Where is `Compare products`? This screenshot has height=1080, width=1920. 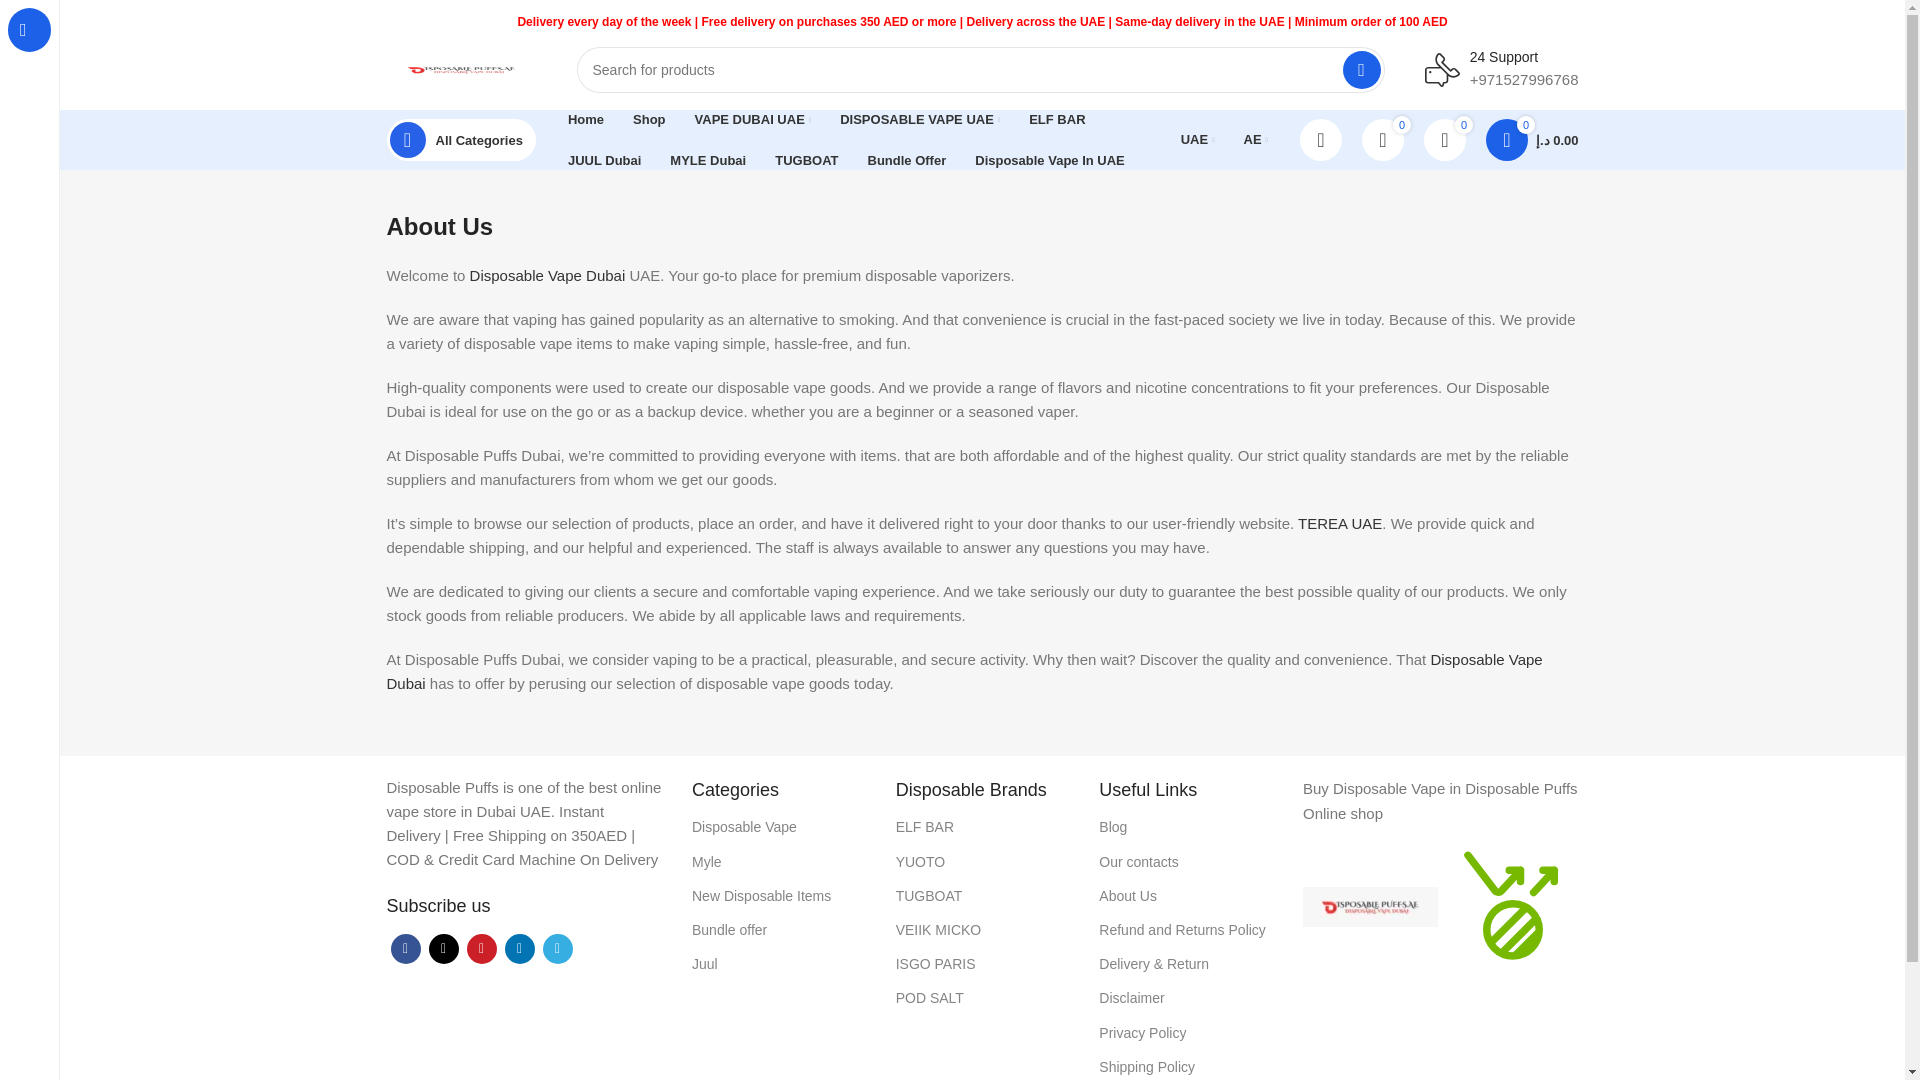
Compare products is located at coordinates (1382, 139).